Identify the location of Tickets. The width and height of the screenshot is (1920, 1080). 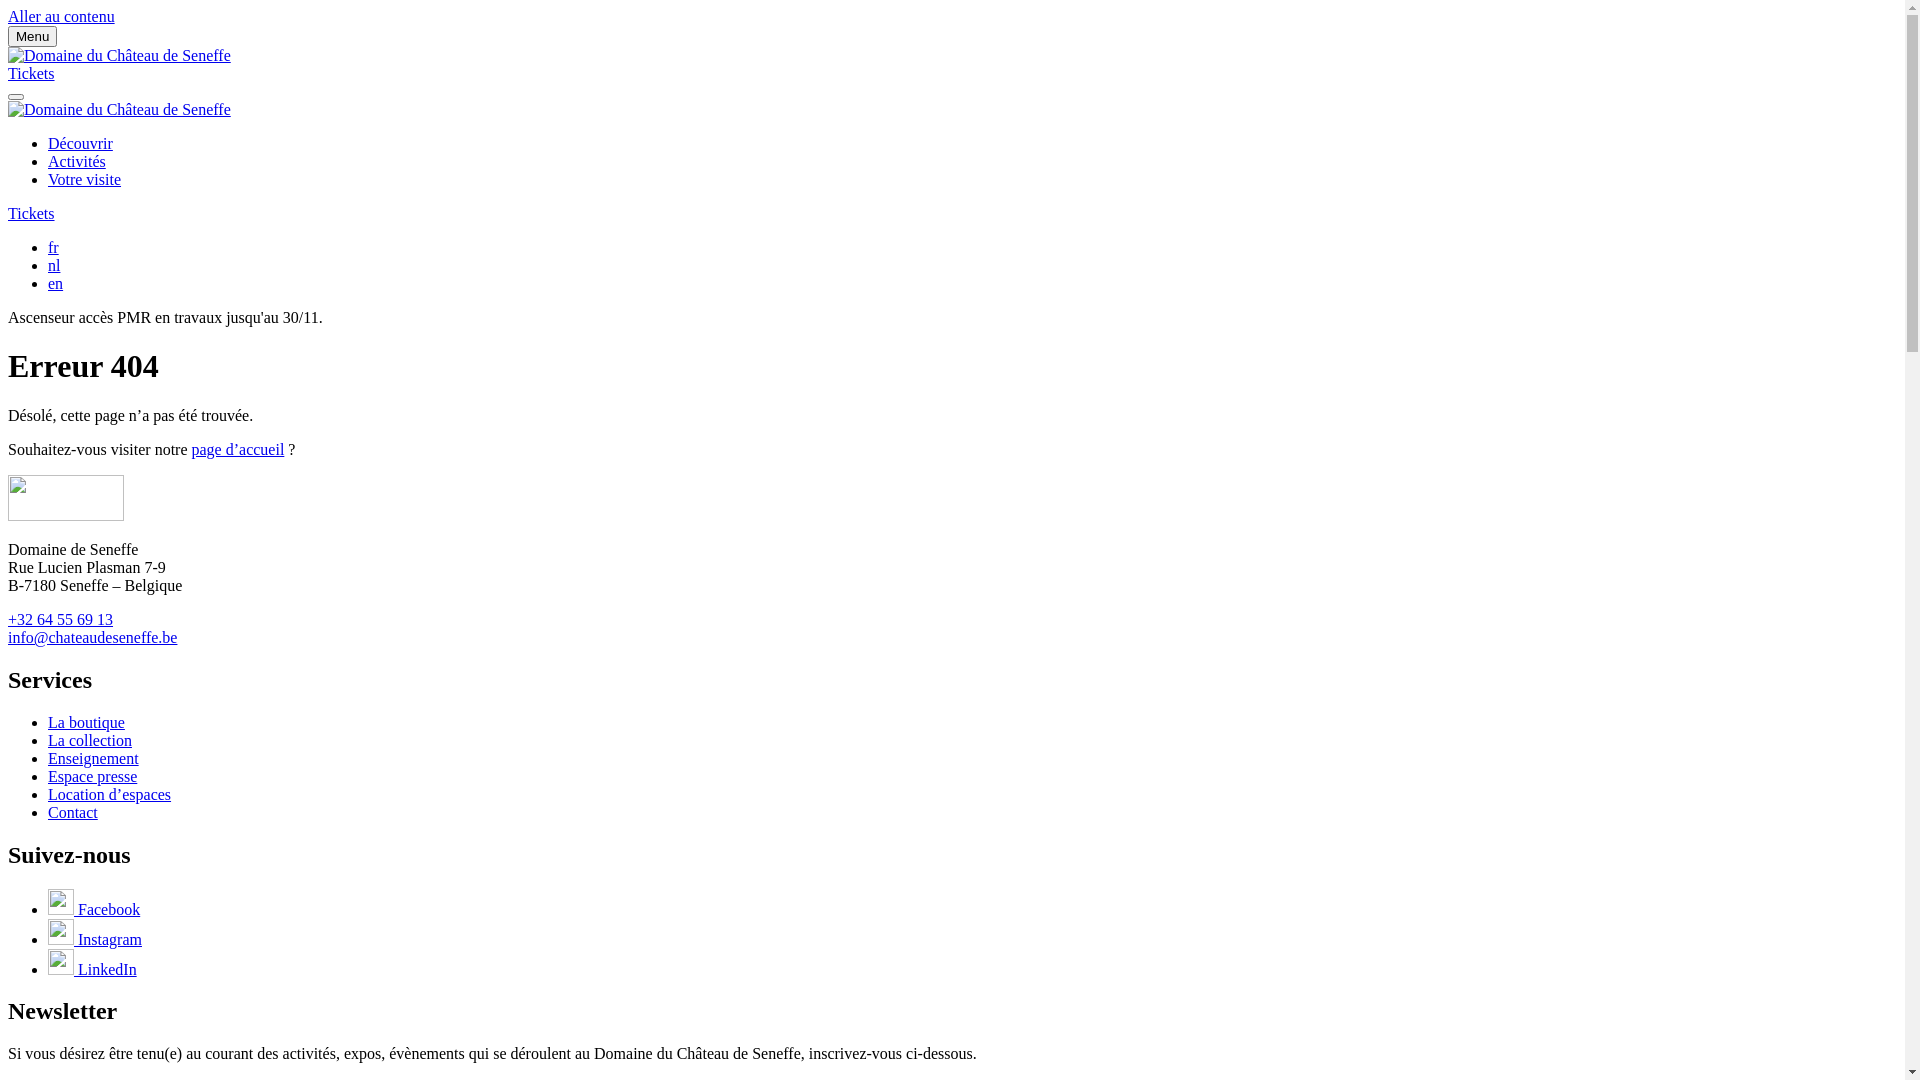
(32, 214).